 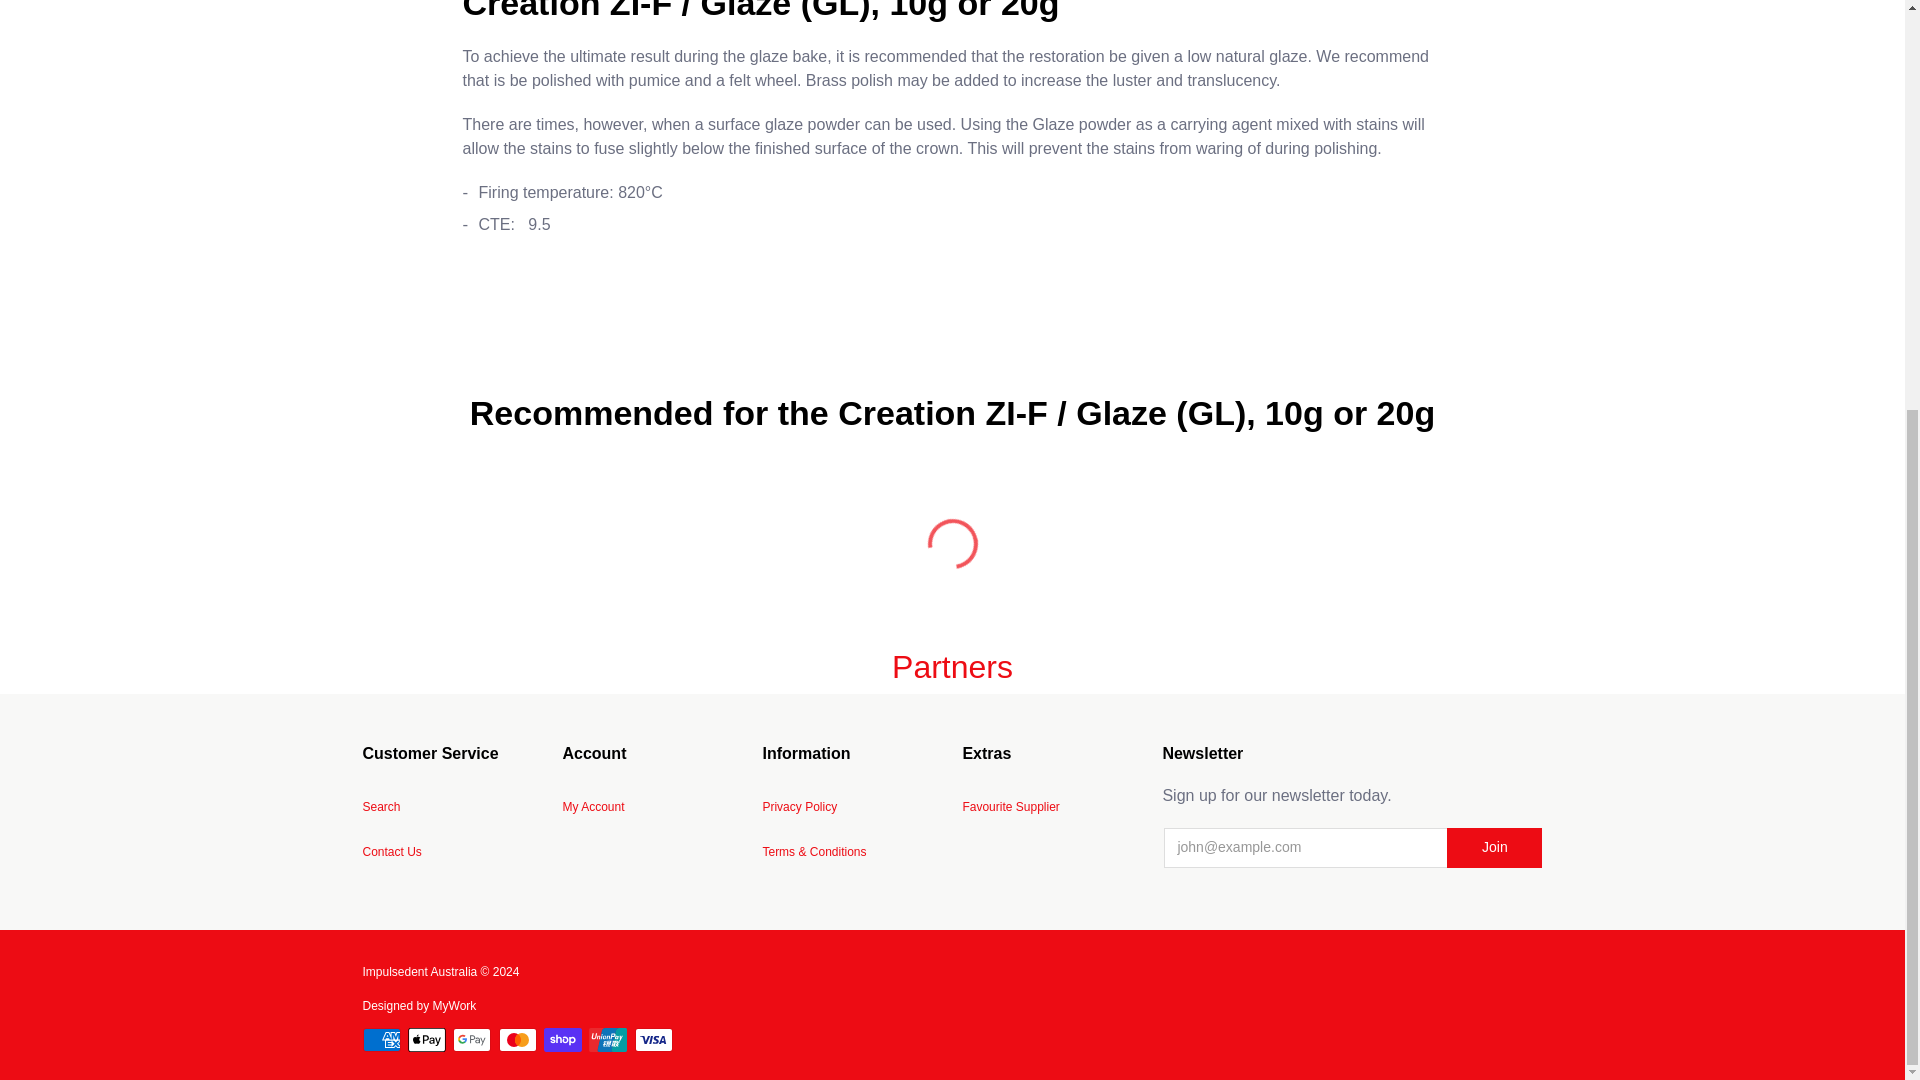 What do you see at coordinates (562, 1040) in the screenshot?
I see `Shop Pay` at bounding box center [562, 1040].